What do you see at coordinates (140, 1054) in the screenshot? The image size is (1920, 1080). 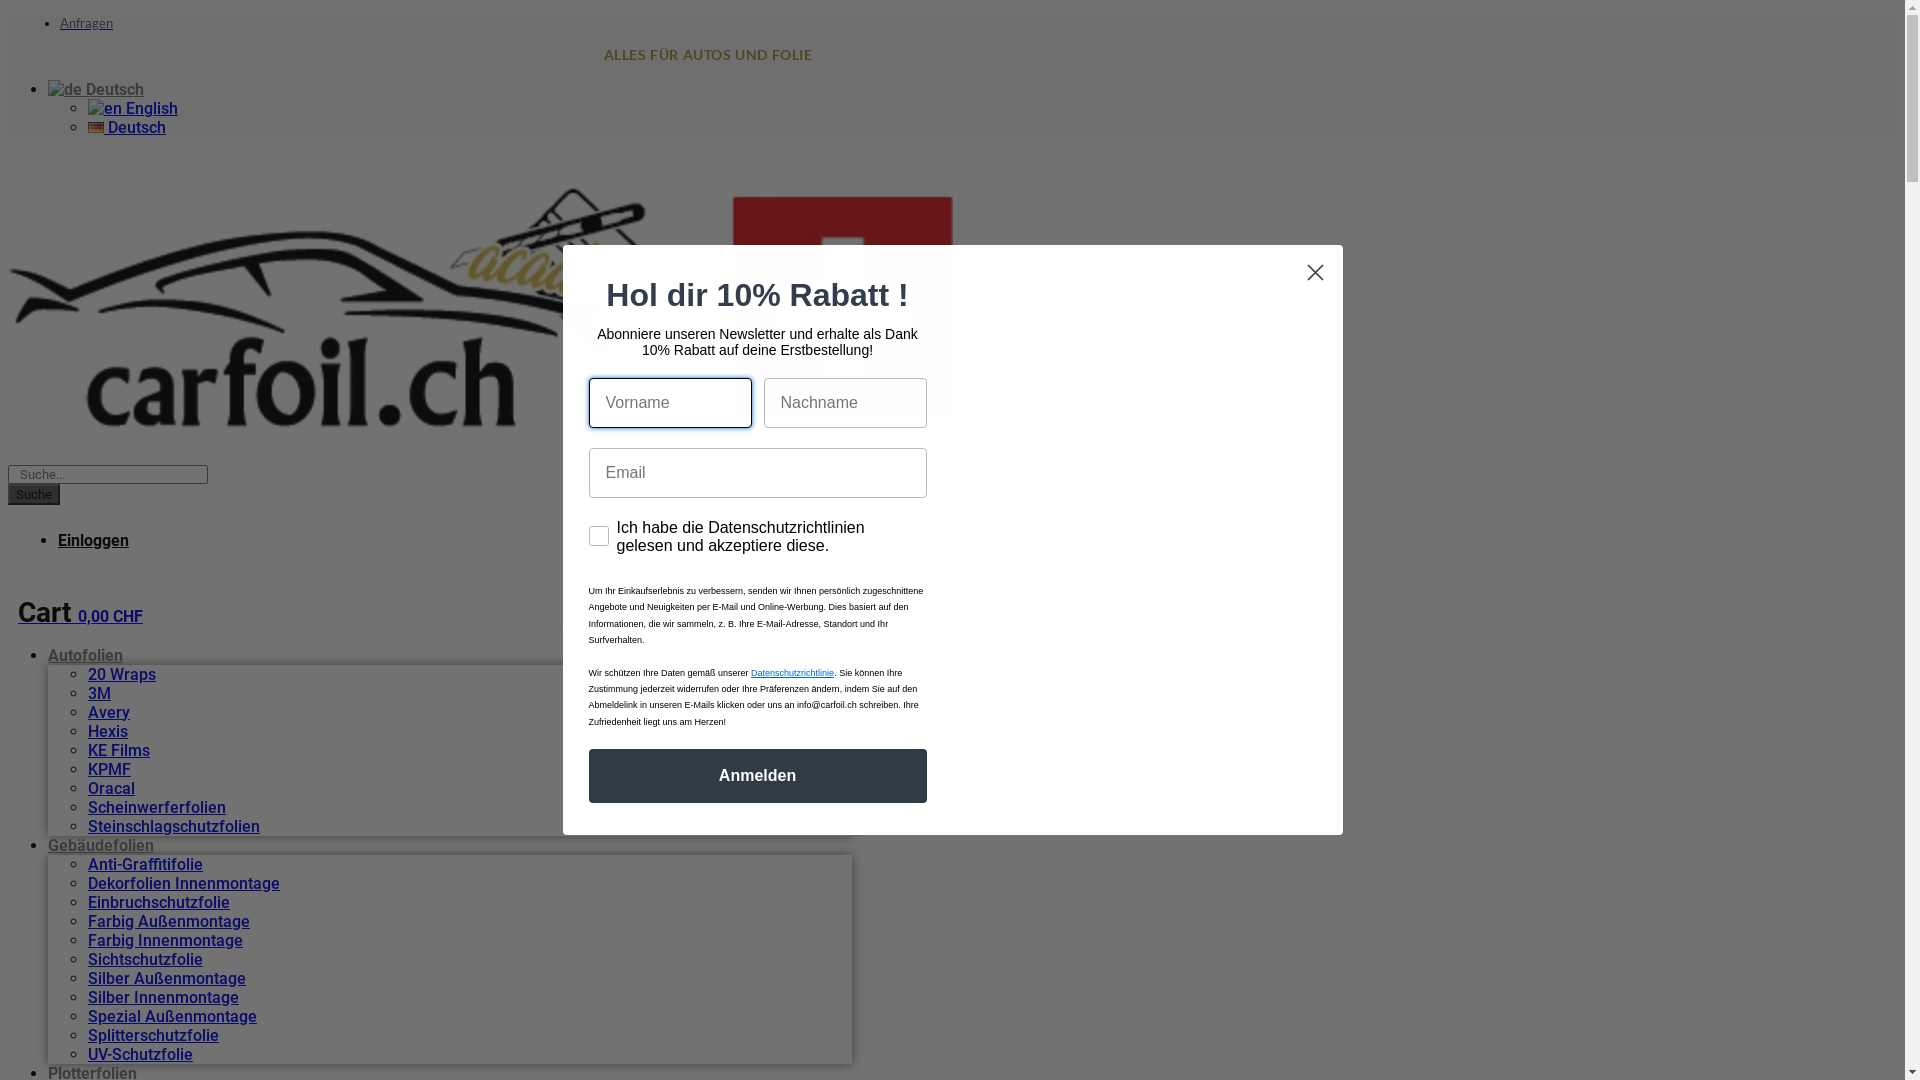 I see `UV-Schutzfolie` at bounding box center [140, 1054].